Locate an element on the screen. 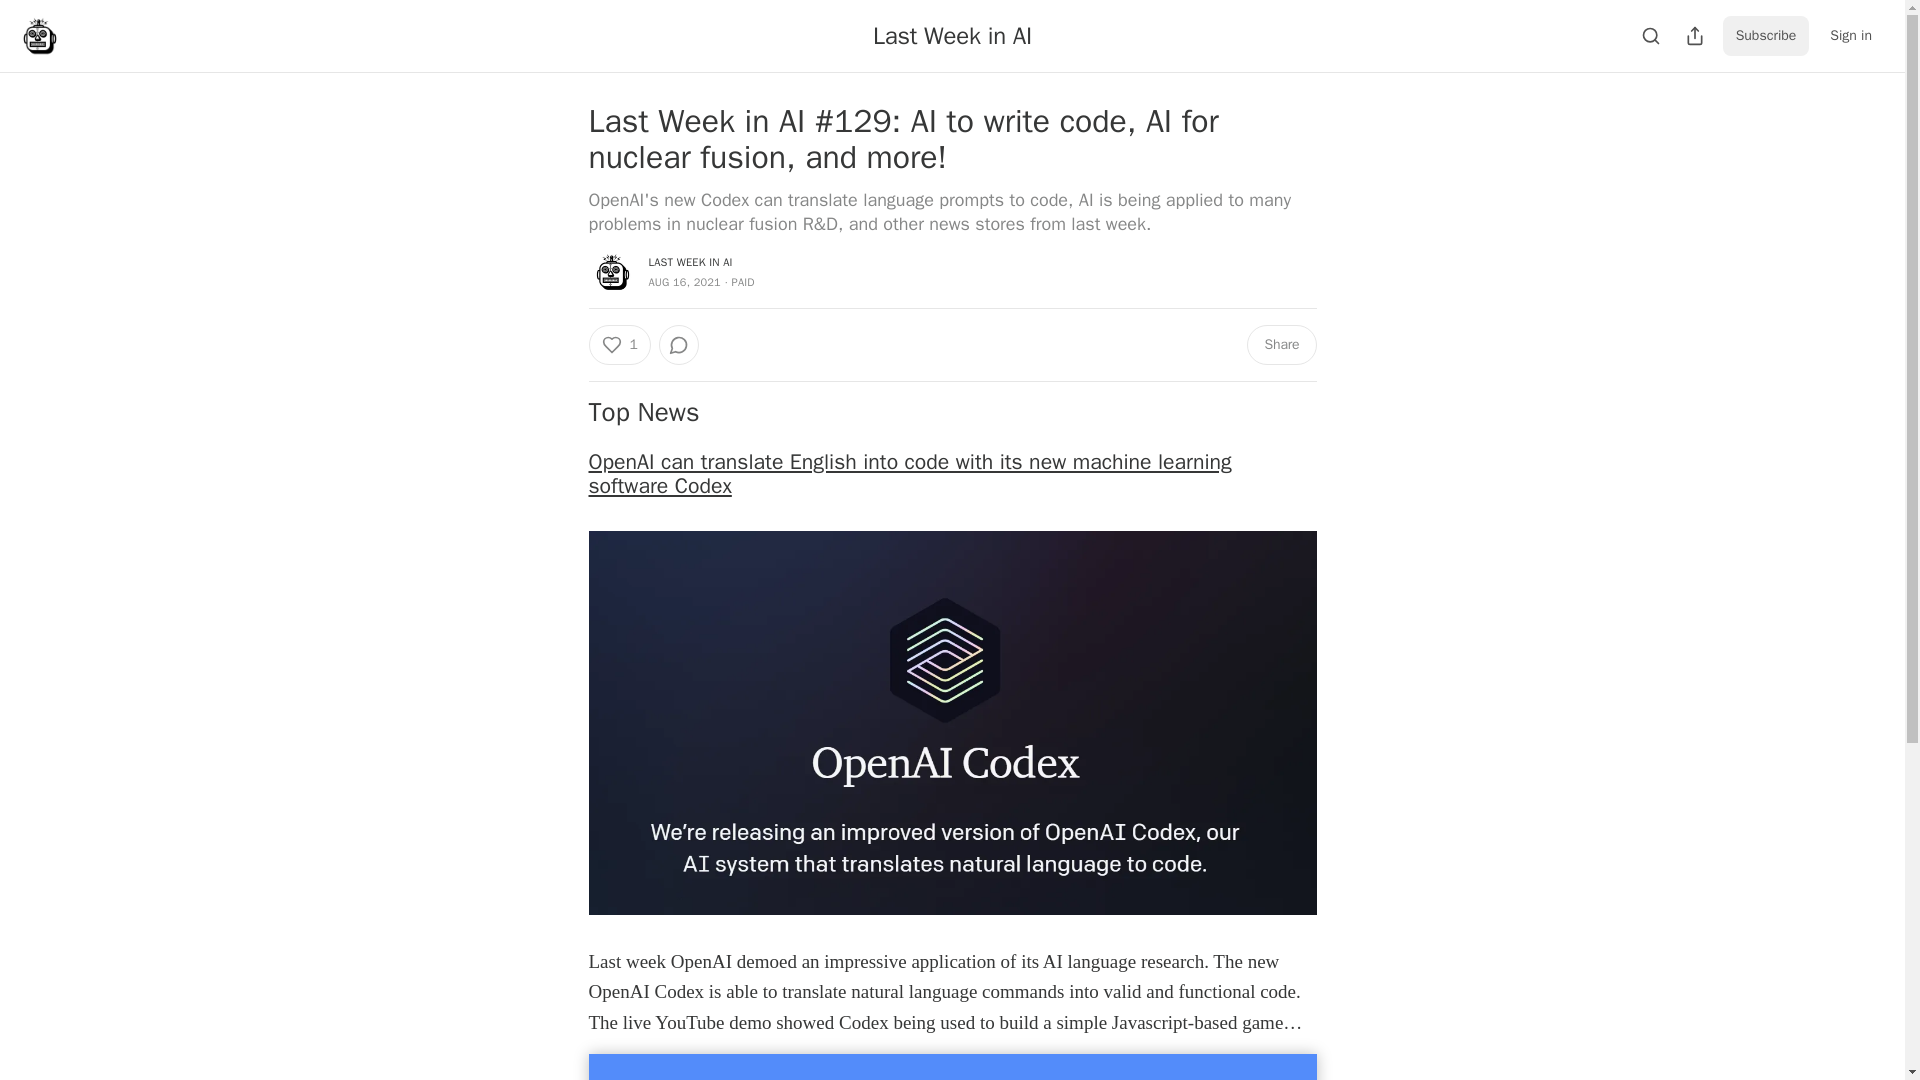  LAST WEEK IN AI is located at coordinates (690, 261).